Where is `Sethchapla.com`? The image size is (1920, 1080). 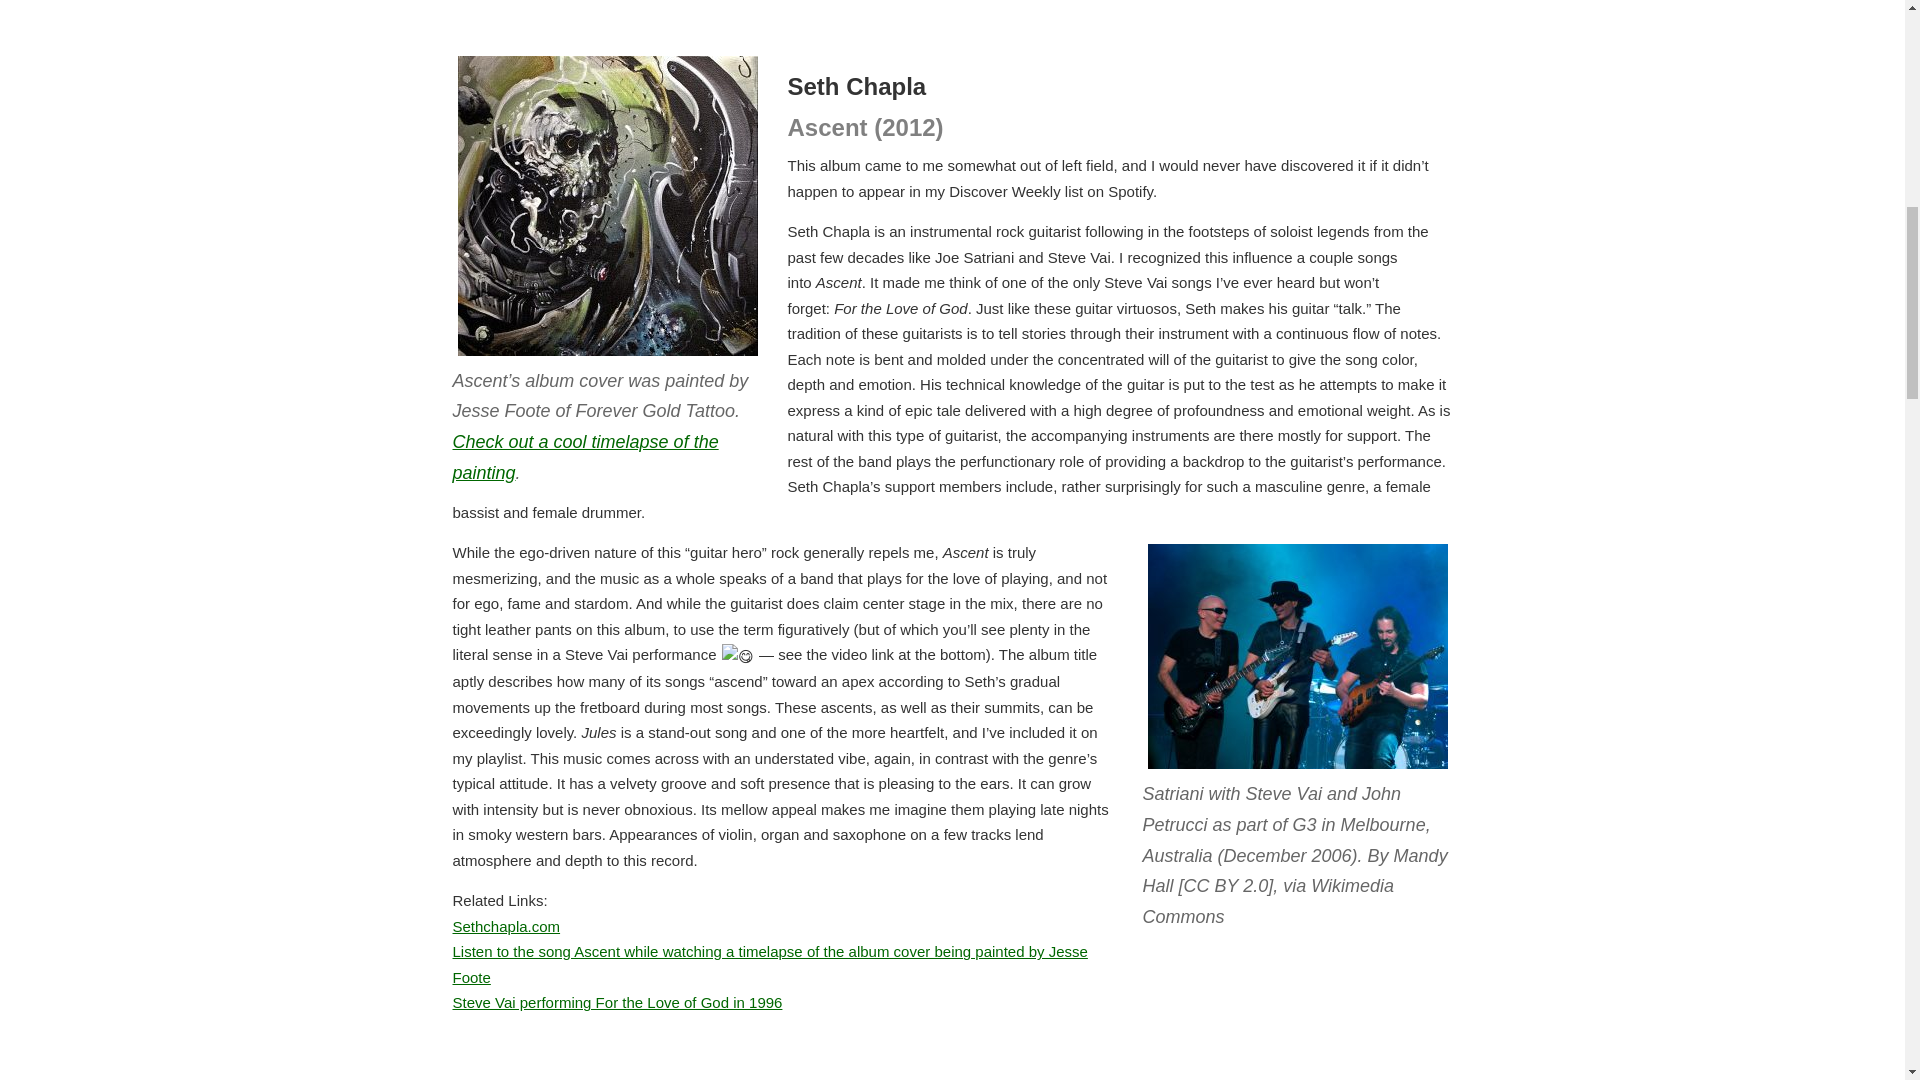
Sethchapla.com is located at coordinates (506, 926).